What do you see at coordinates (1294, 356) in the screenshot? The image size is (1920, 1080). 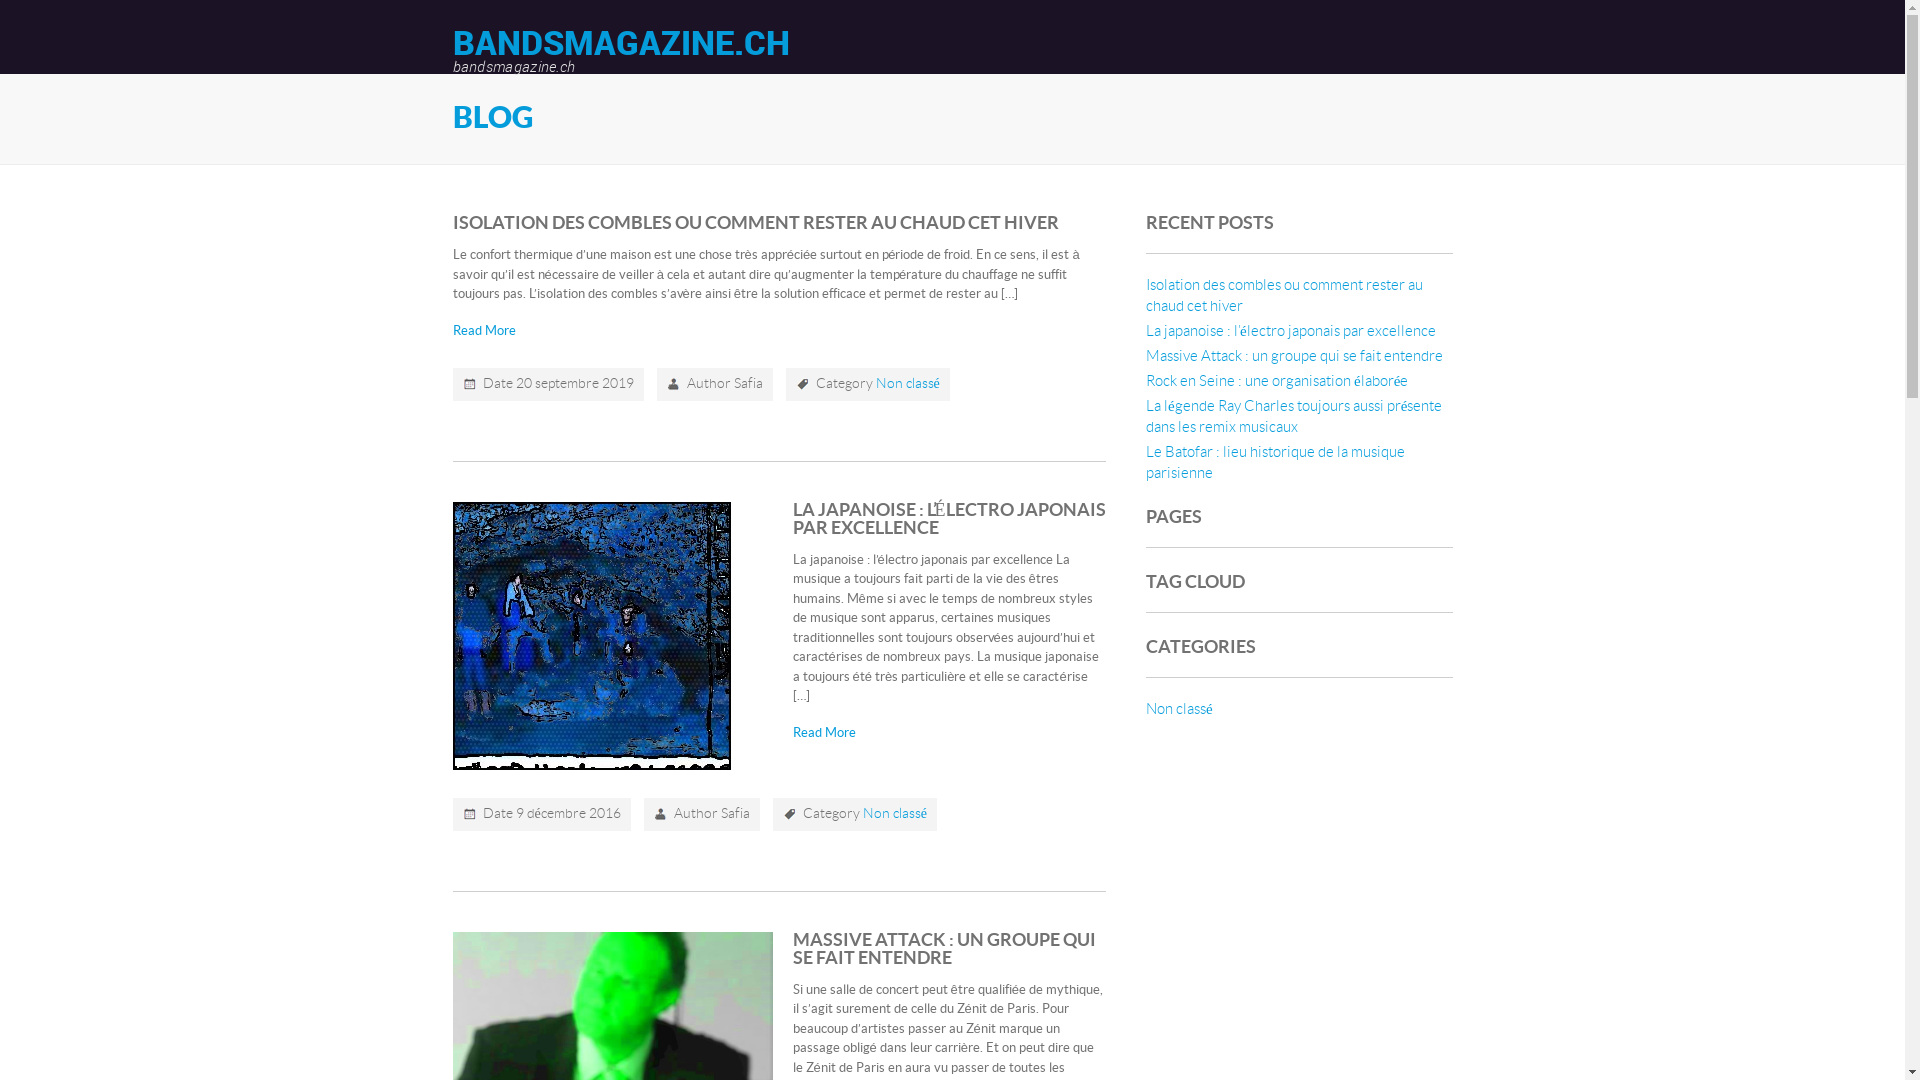 I see `Massive Attack : un groupe qui se fait entendre` at bounding box center [1294, 356].